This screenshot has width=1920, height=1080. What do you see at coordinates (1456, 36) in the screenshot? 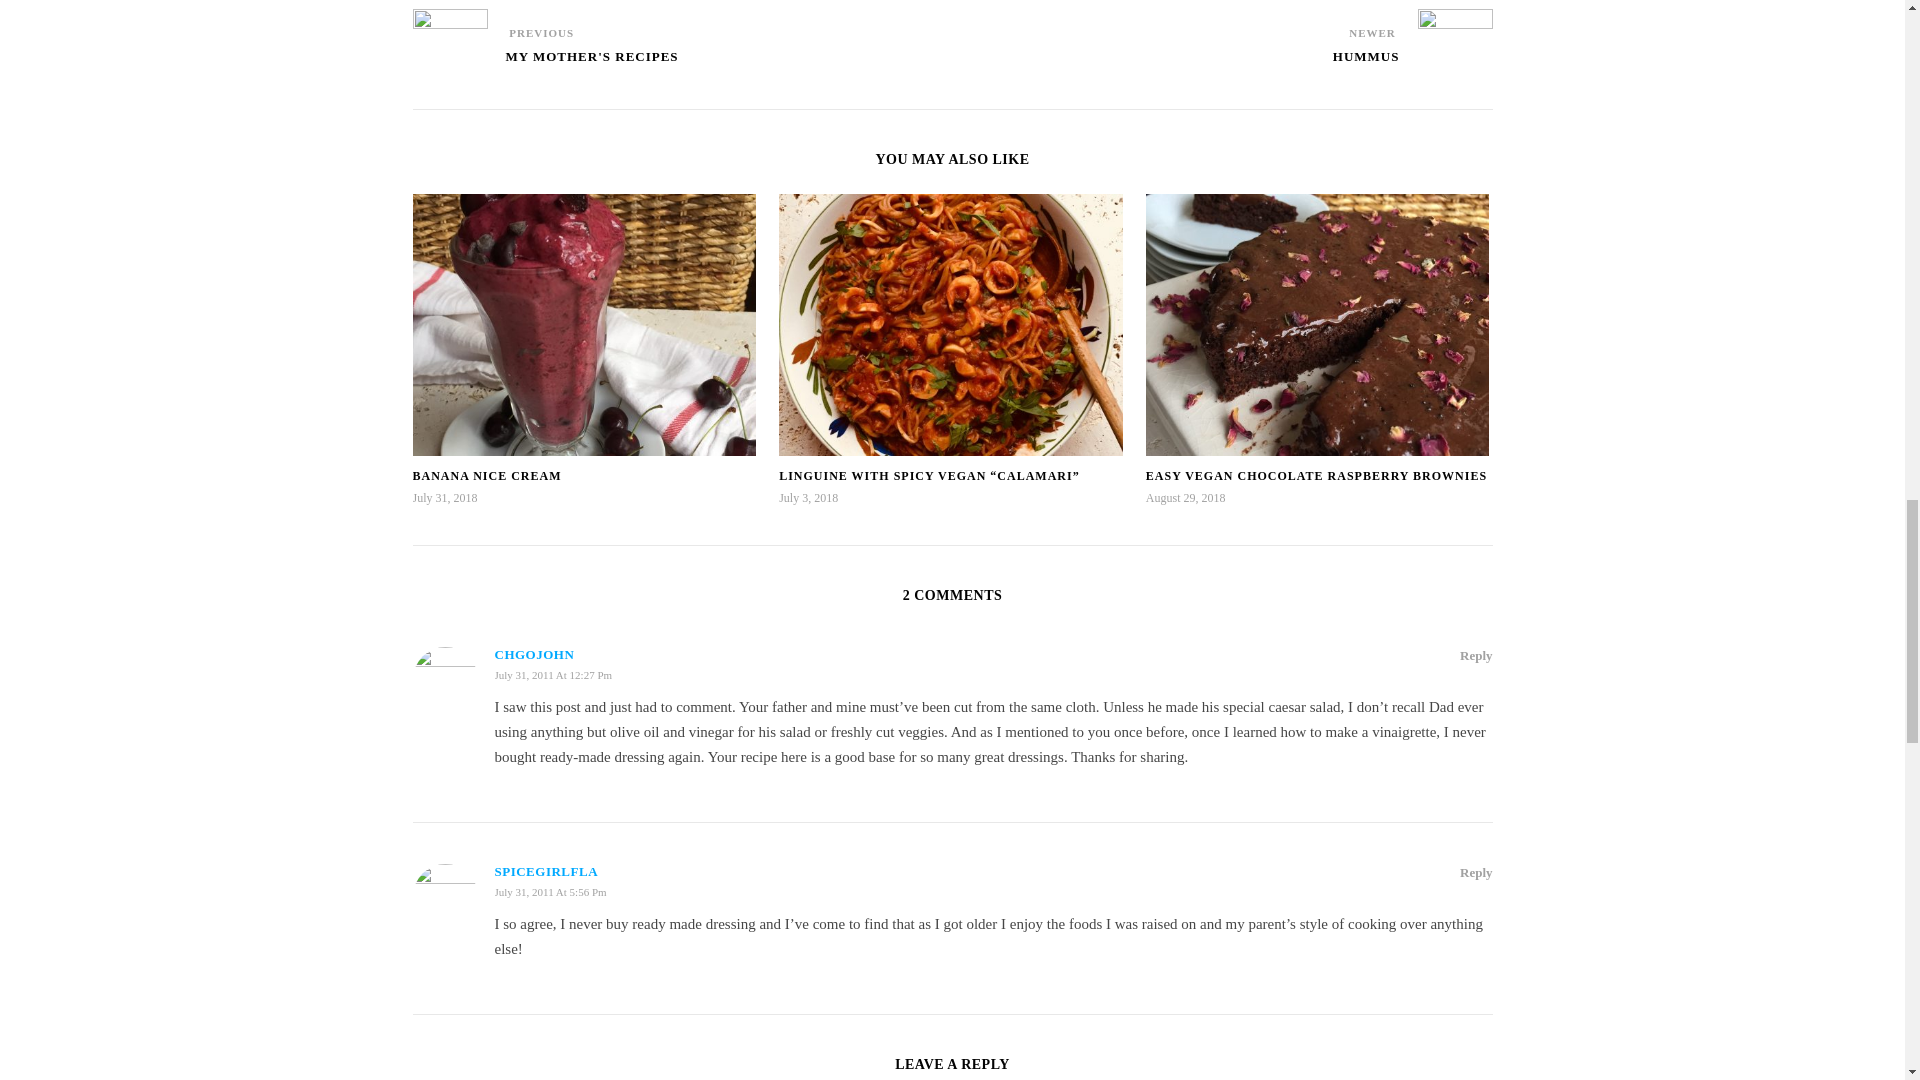
I see `Hummus` at bounding box center [1456, 36].